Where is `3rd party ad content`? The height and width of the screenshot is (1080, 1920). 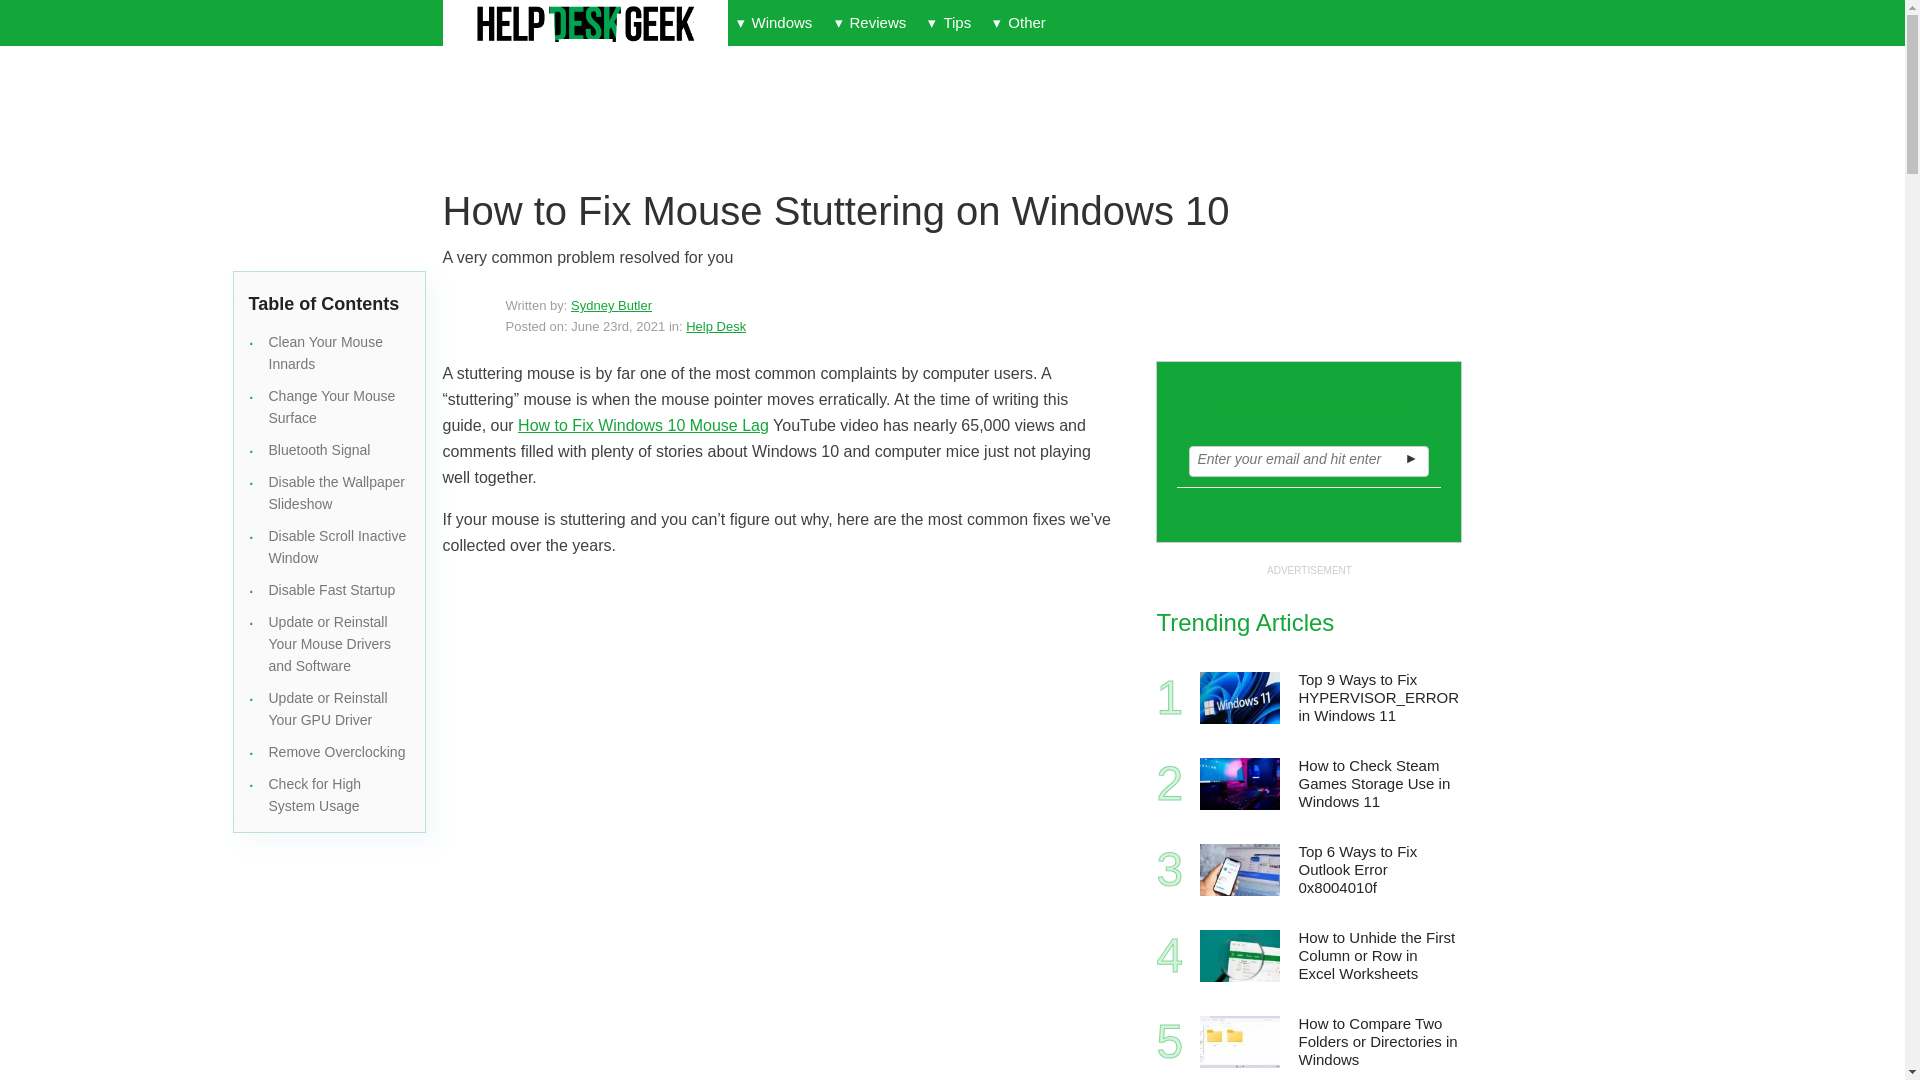
3rd party ad content is located at coordinates (926, 122).